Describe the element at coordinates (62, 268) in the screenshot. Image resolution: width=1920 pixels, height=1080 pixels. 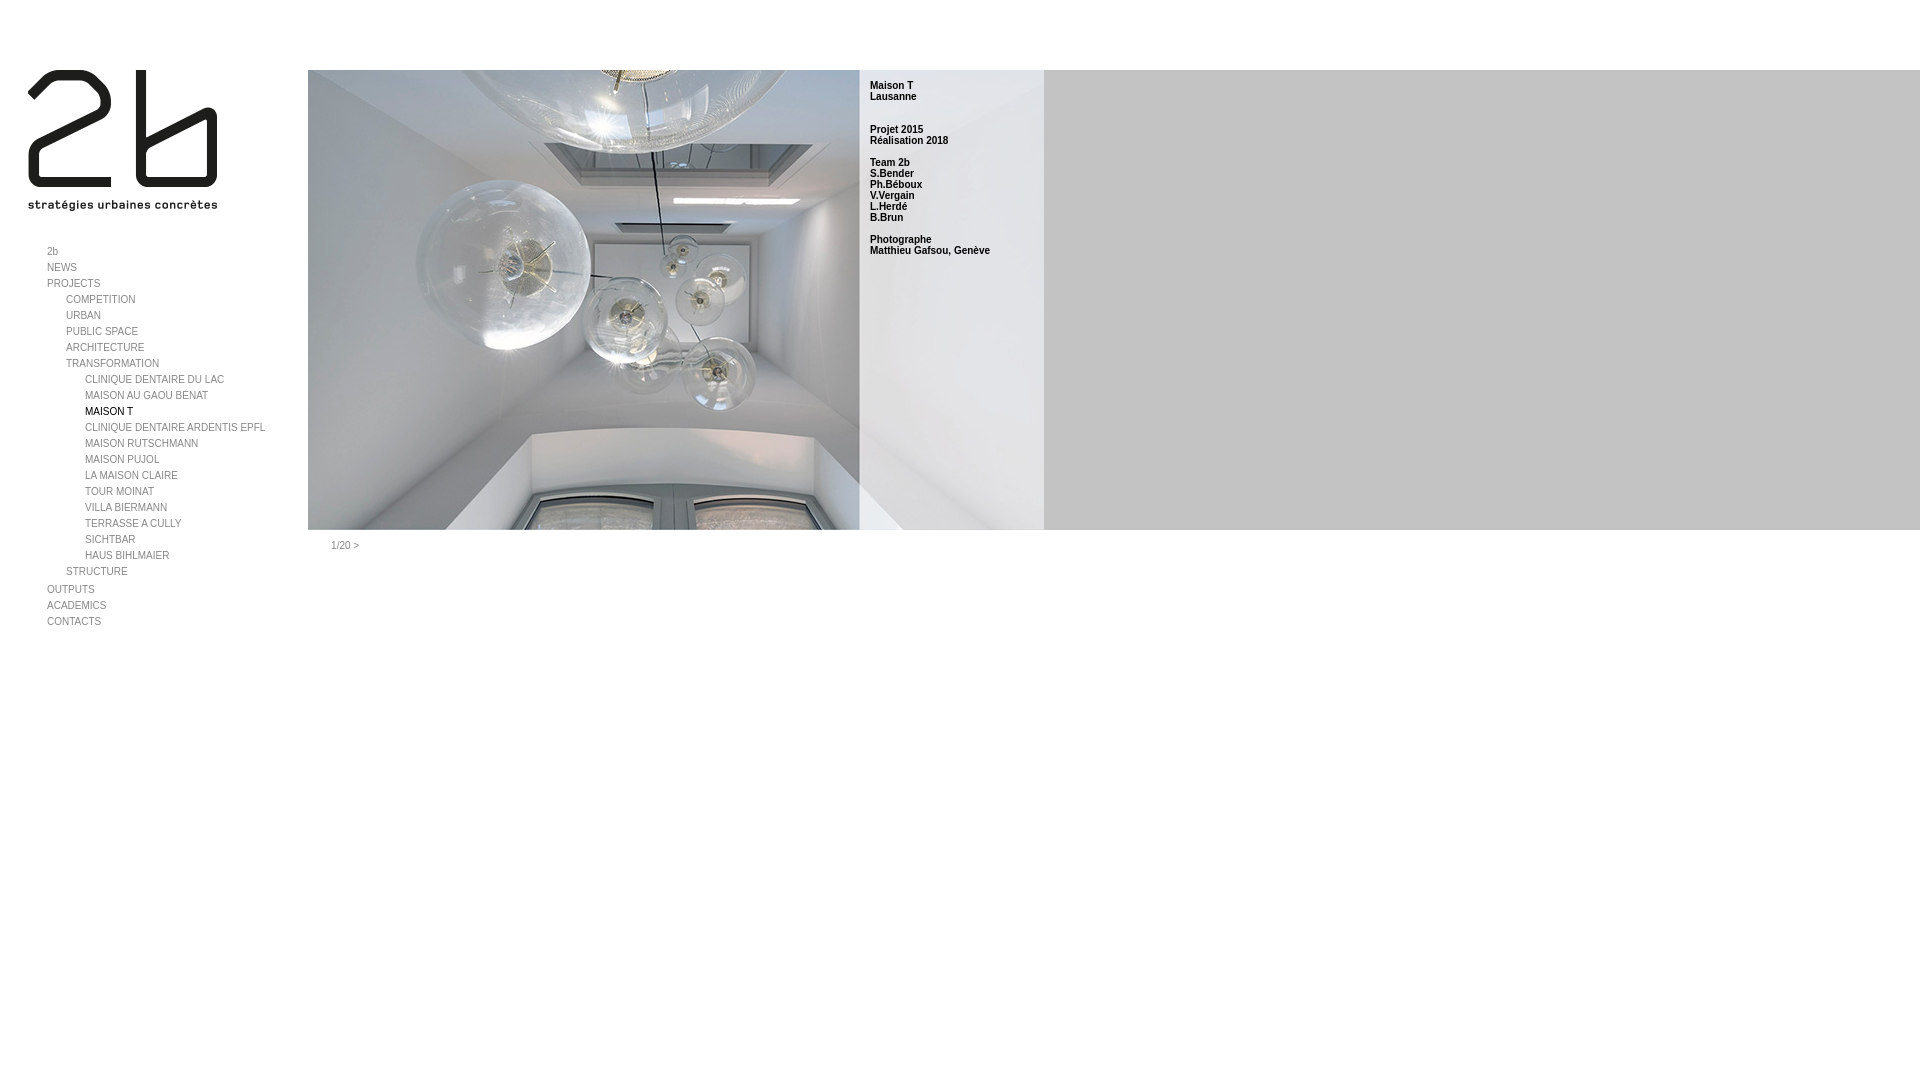
I see `NEWS` at that location.